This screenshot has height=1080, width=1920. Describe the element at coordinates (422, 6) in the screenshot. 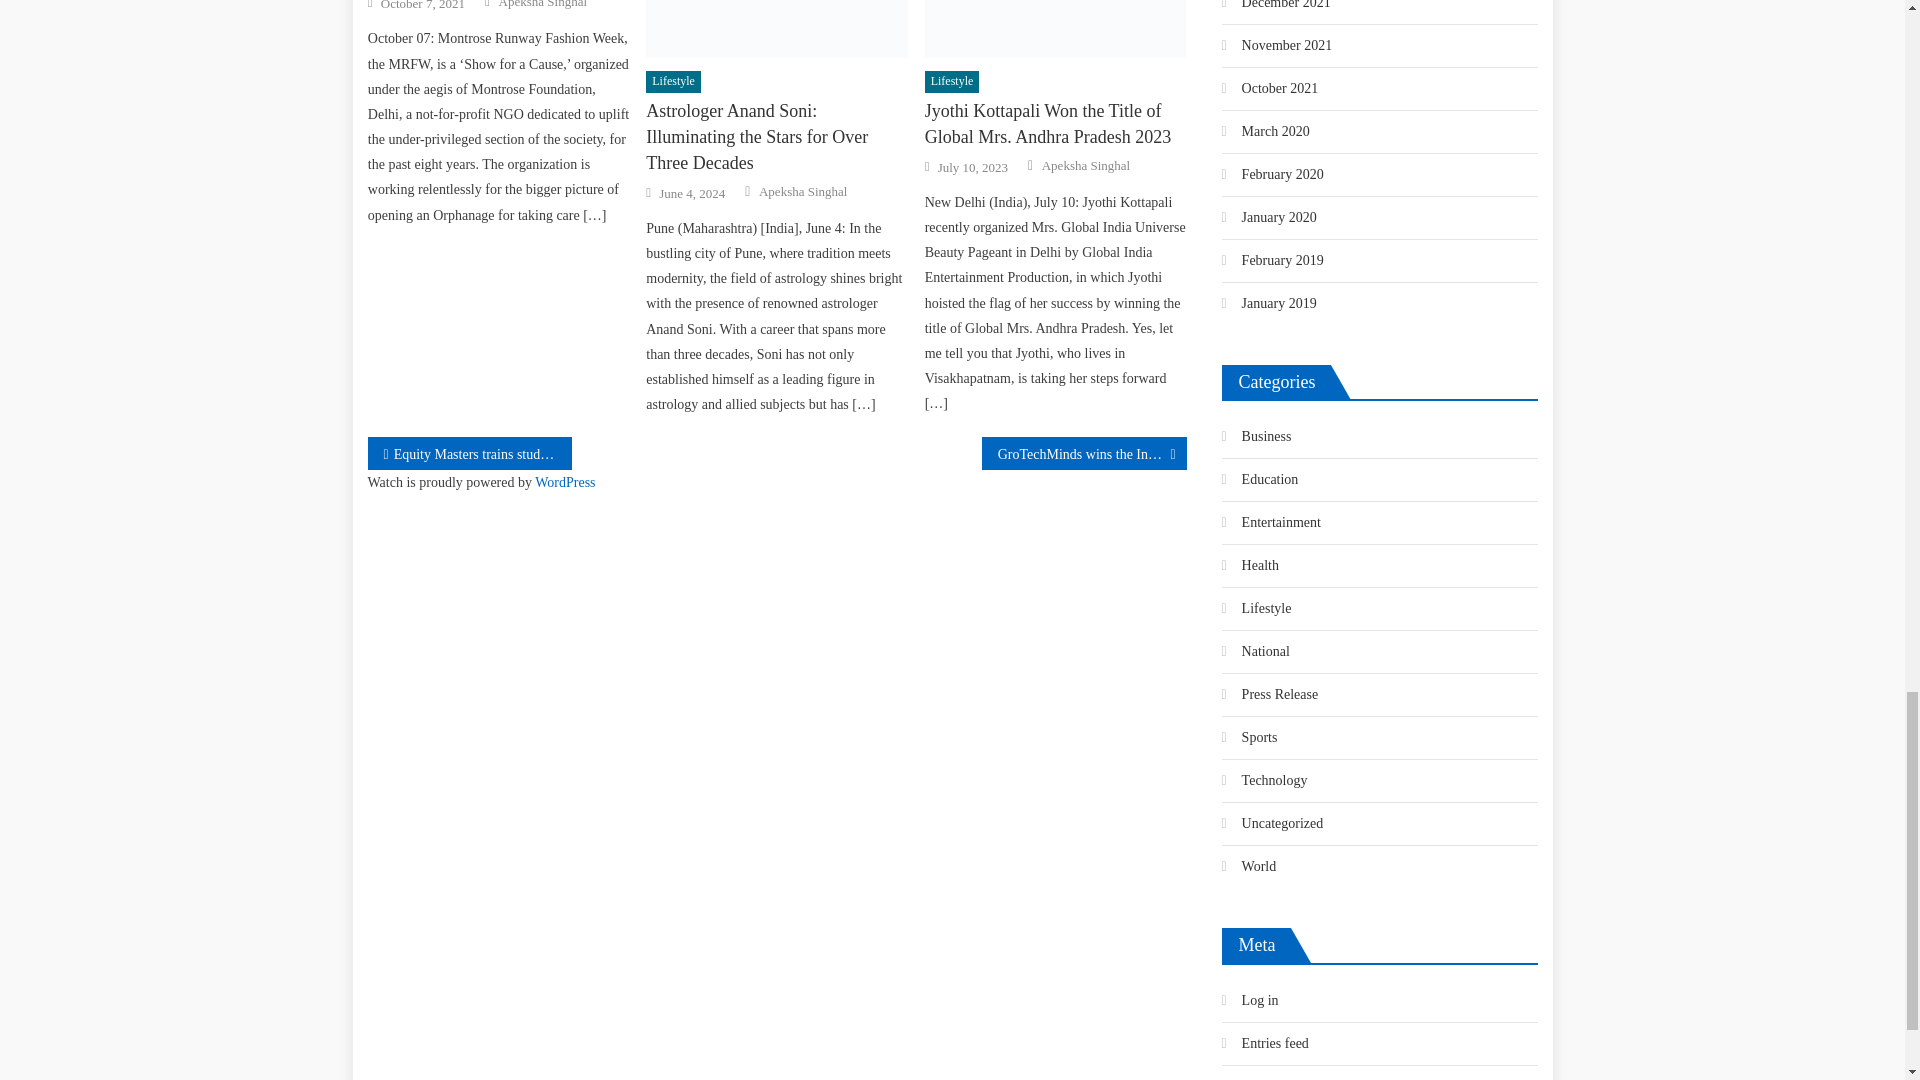

I see `October 7, 2021` at that location.